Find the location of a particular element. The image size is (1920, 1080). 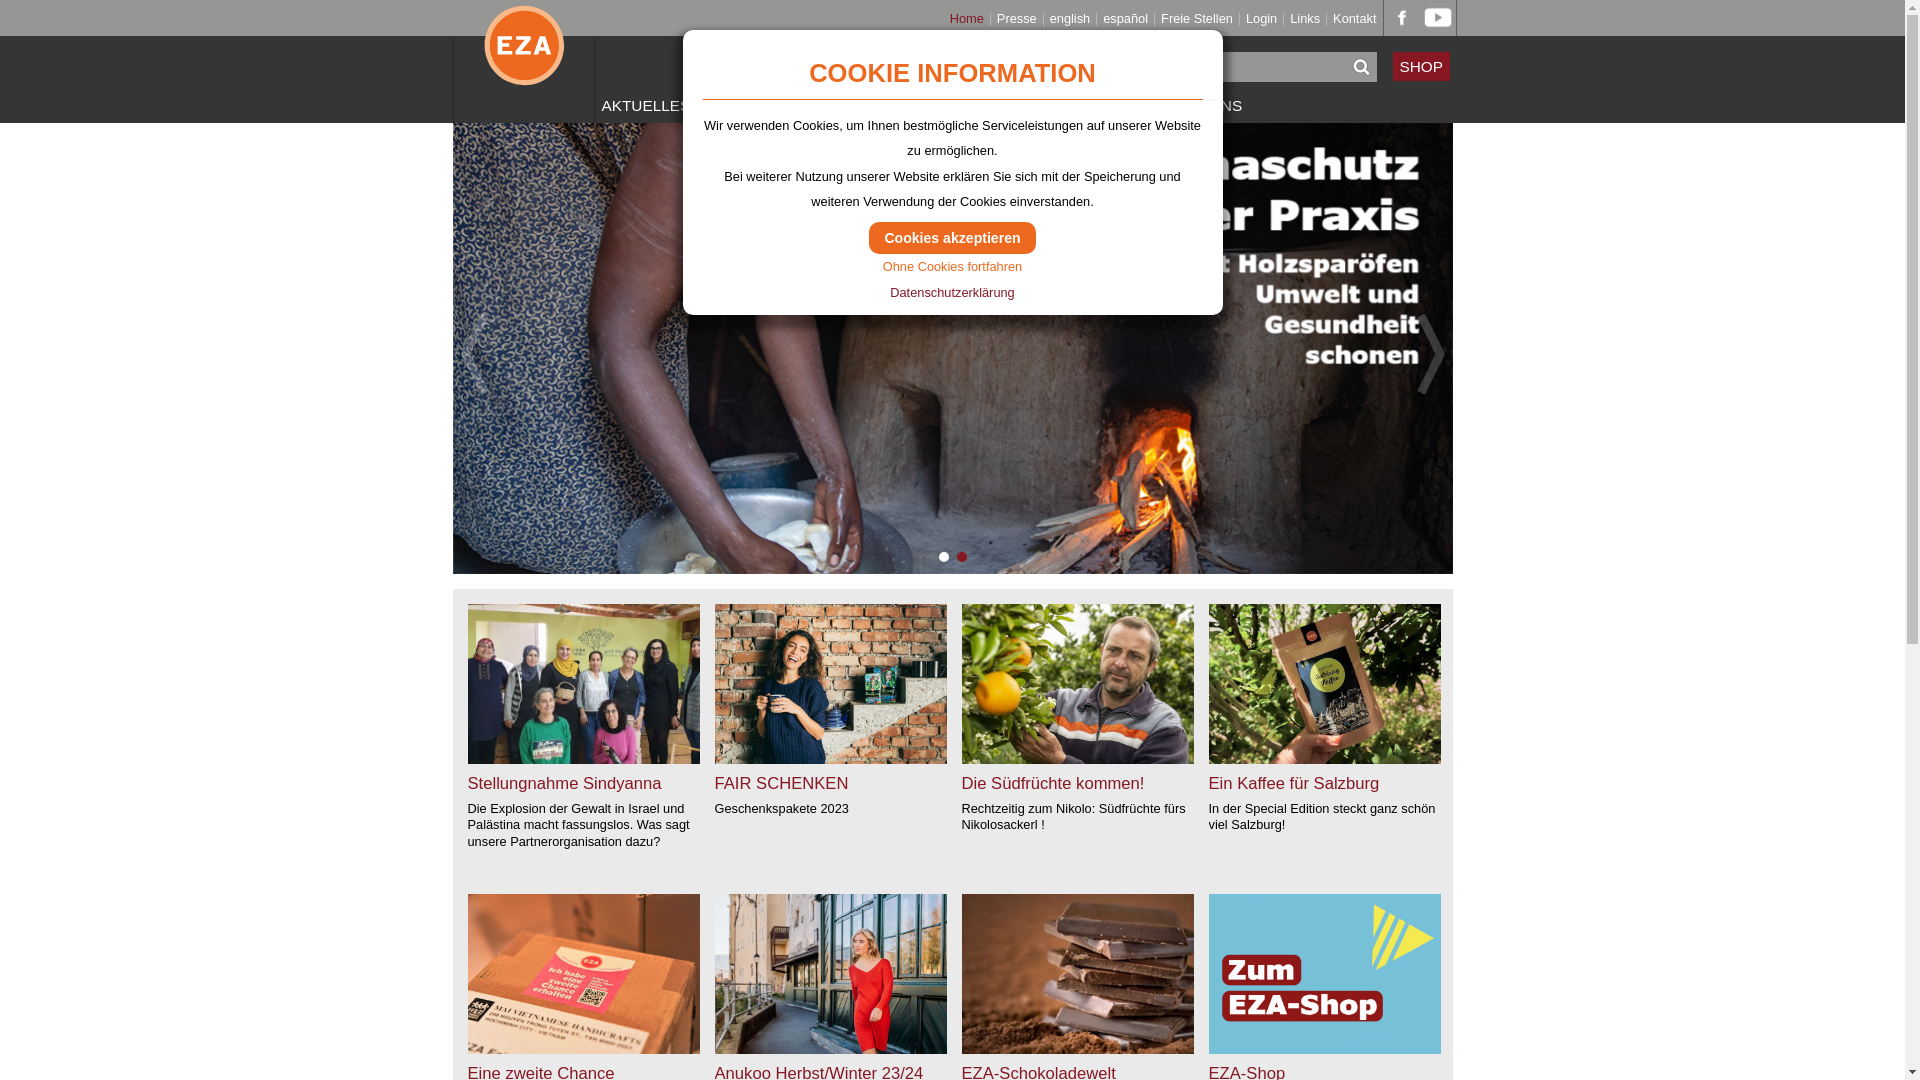

AKTUELLES is located at coordinates (646, 106).